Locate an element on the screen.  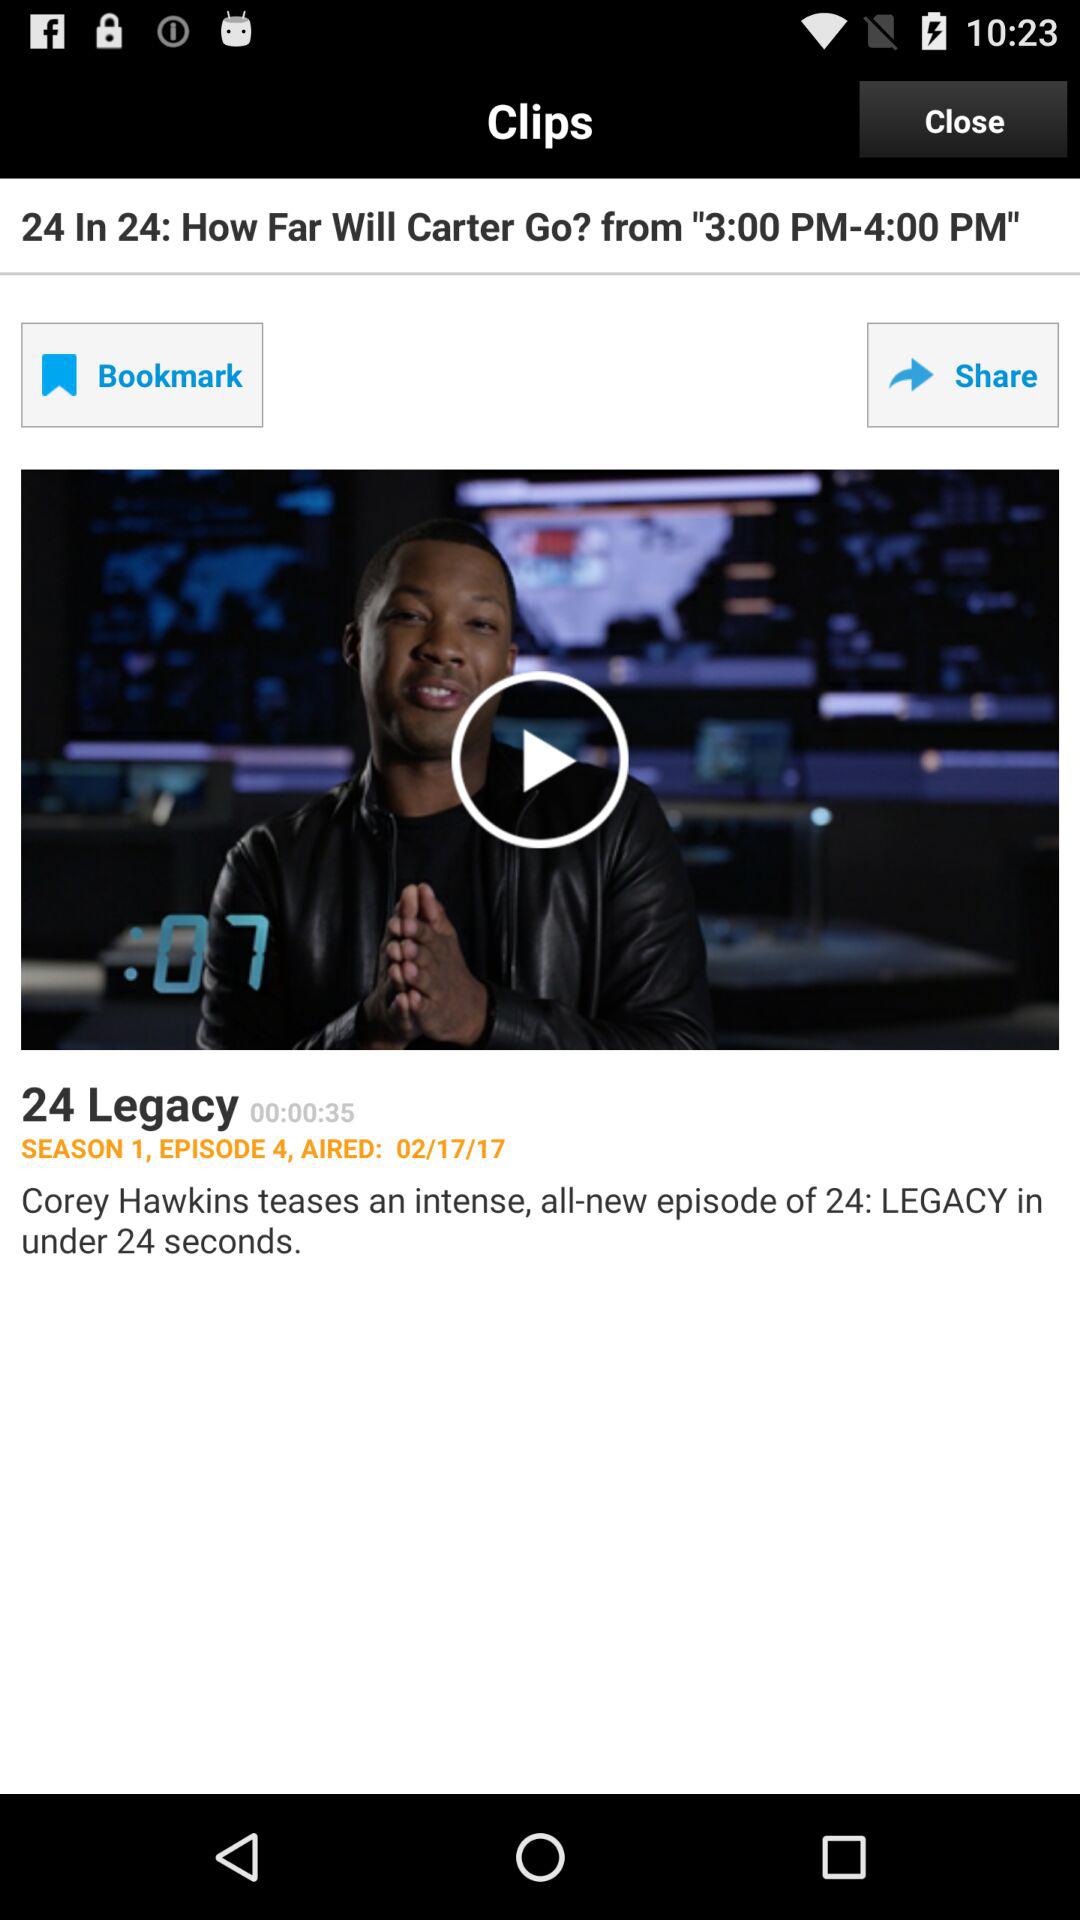
press icon to the right of bookmark checkbox is located at coordinates (962, 374).